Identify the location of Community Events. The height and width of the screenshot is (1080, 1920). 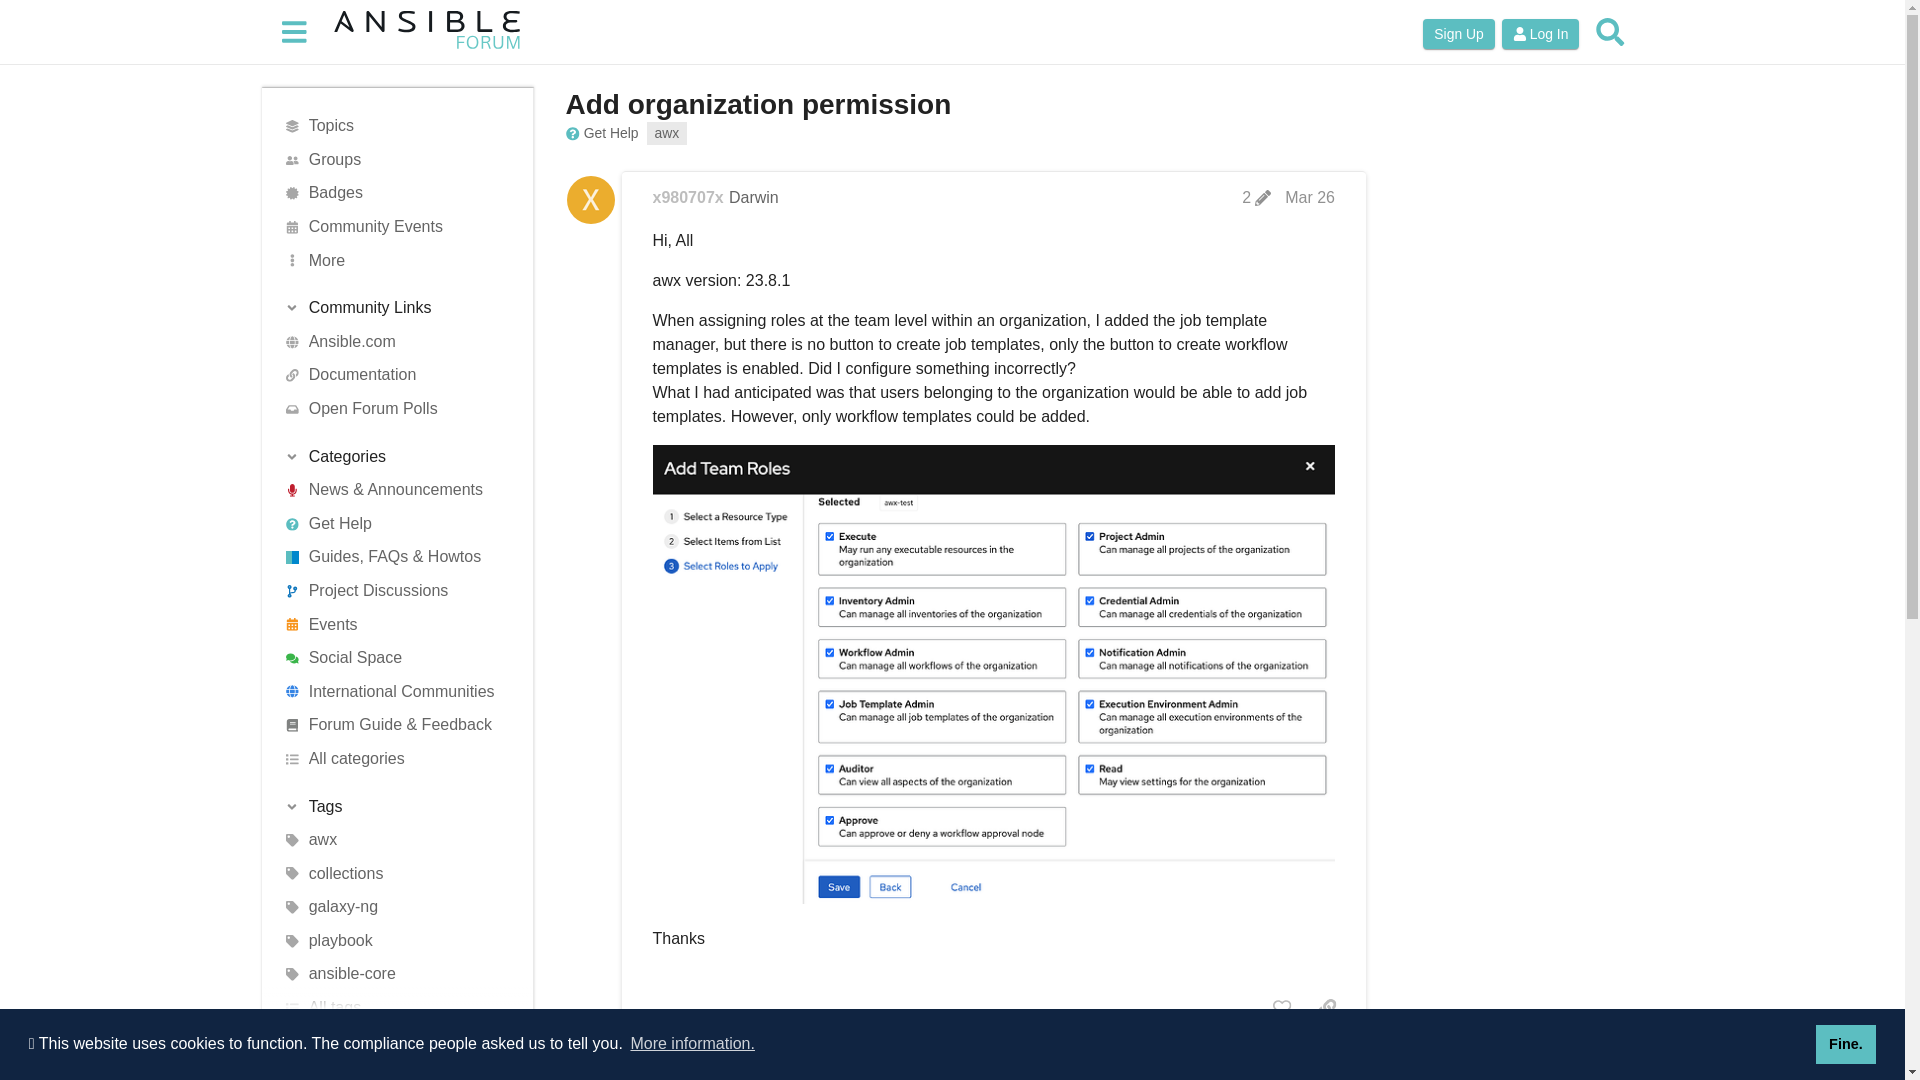
(390, 226).